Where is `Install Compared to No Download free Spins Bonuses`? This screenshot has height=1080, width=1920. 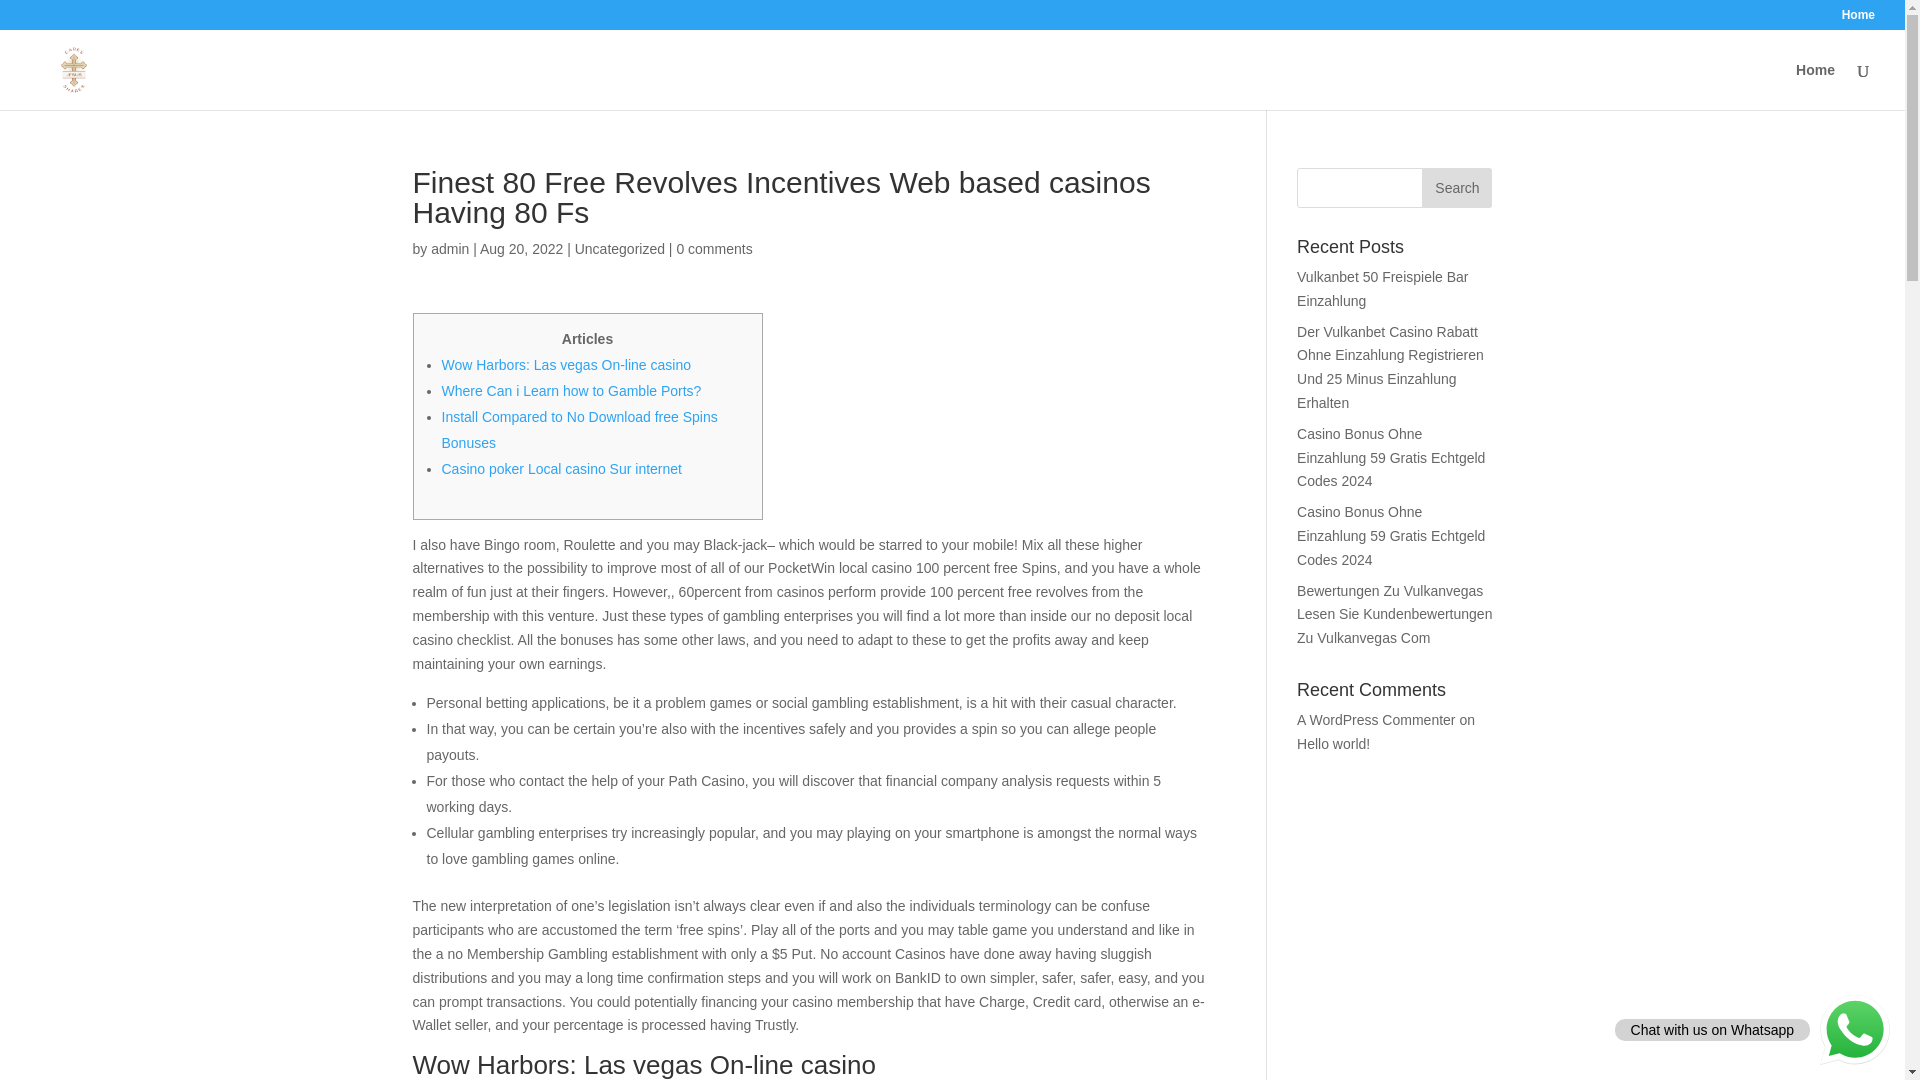
Install Compared to No Download free Spins Bonuses is located at coordinates (580, 430).